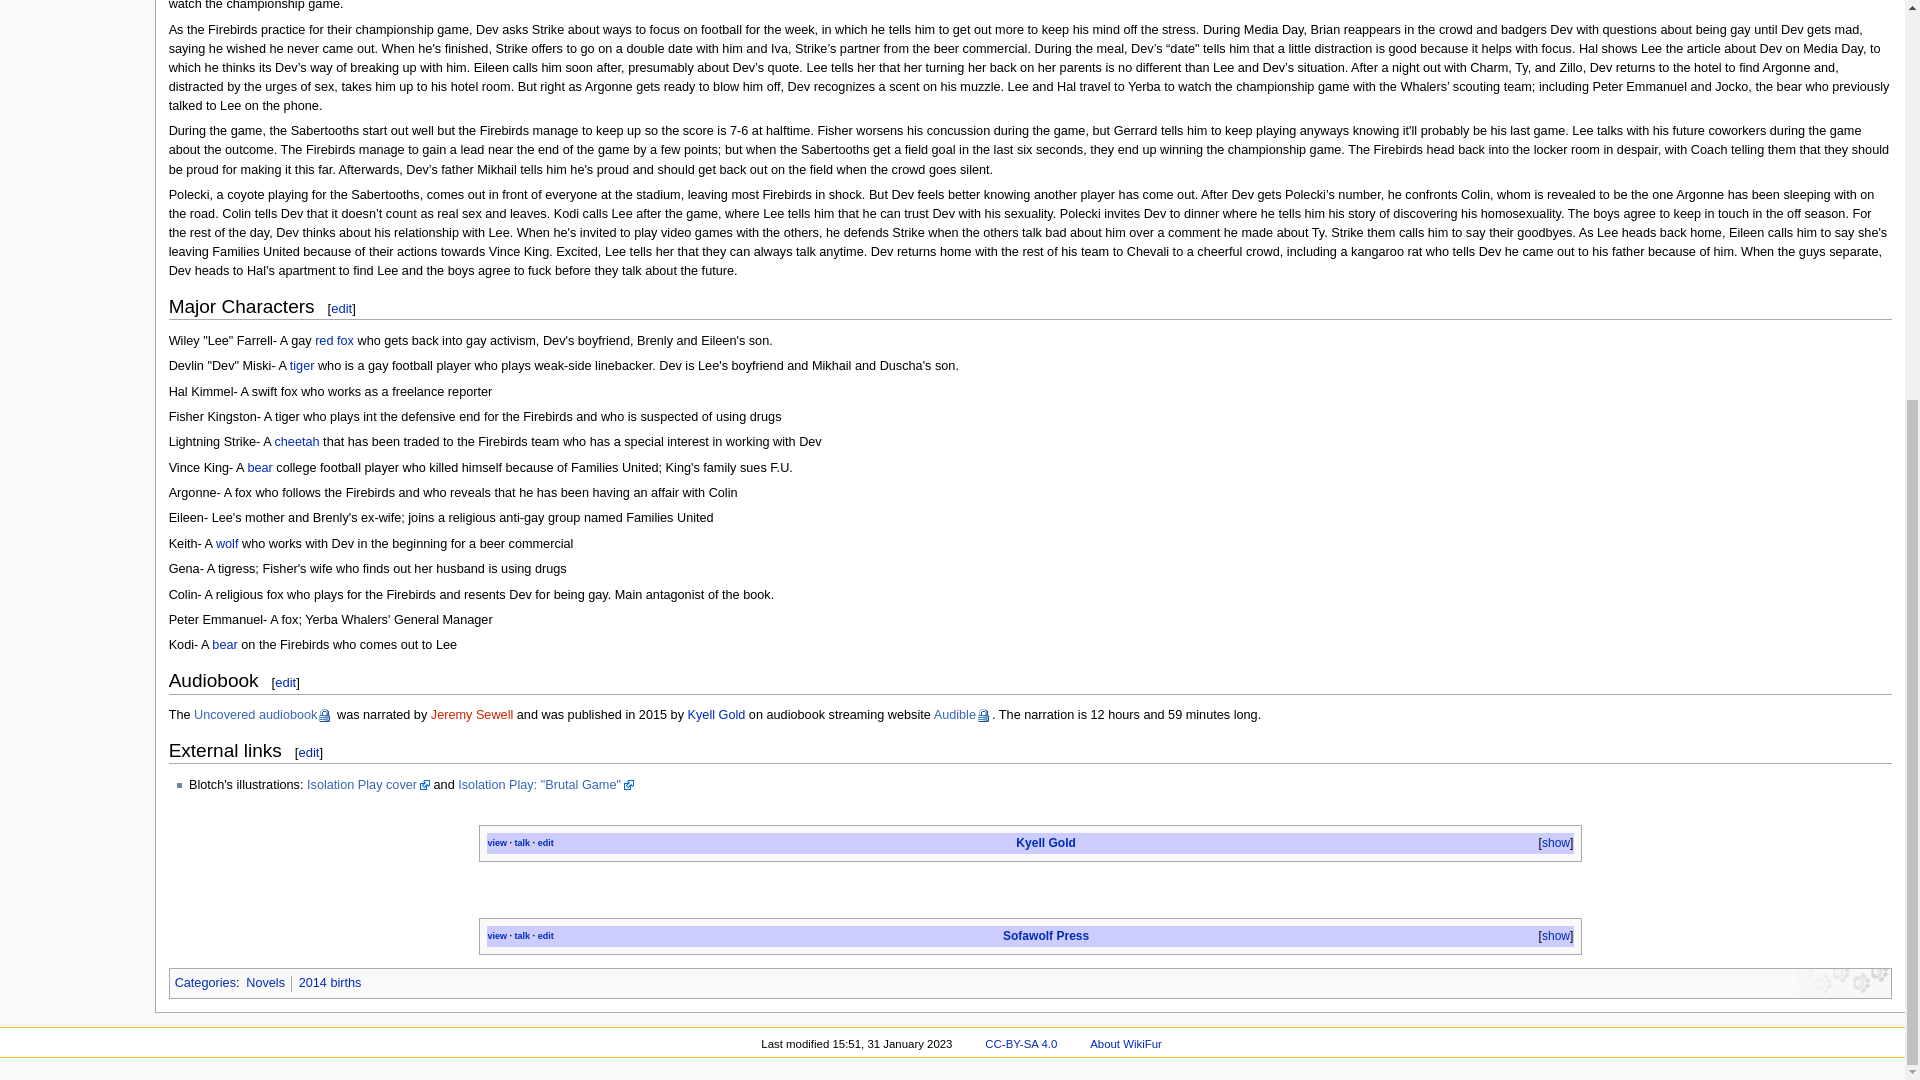  What do you see at coordinates (302, 365) in the screenshot?
I see `tiger` at bounding box center [302, 365].